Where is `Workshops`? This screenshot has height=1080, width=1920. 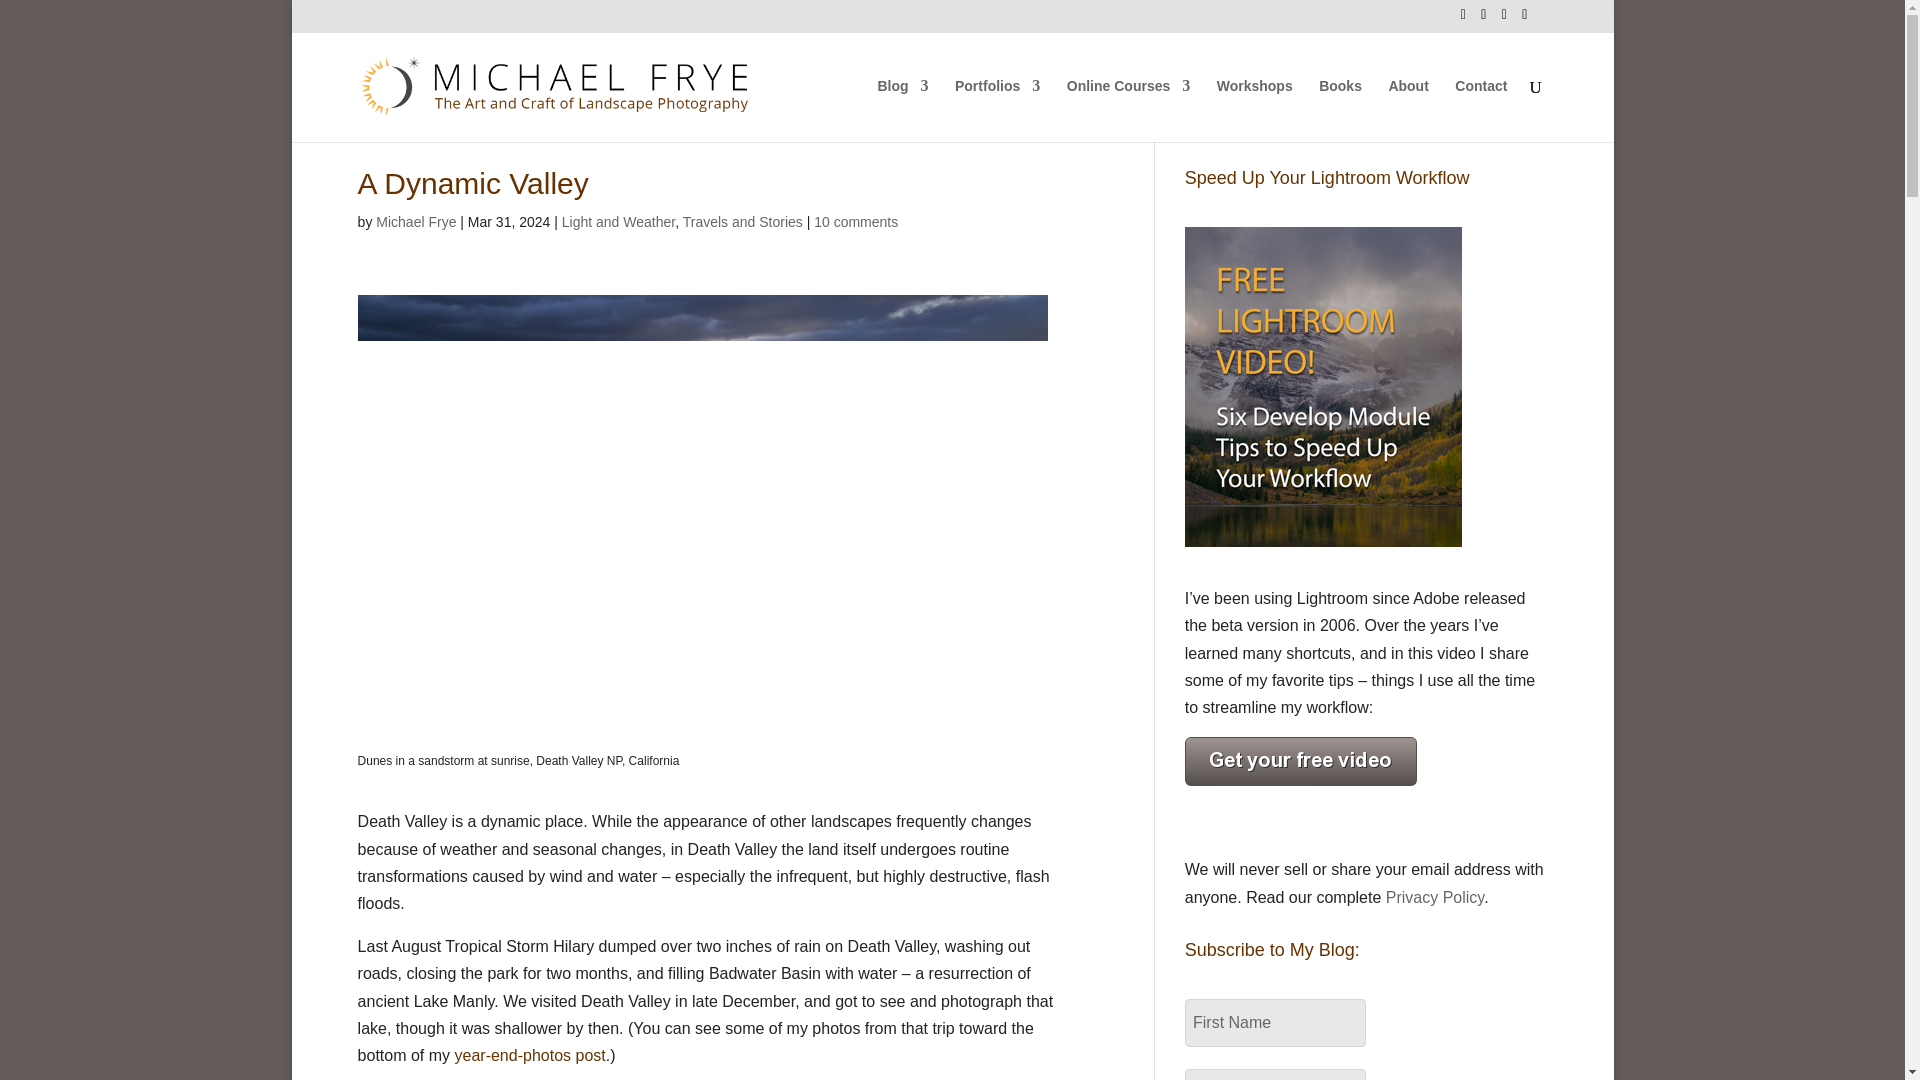 Workshops is located at coordinates (1254, 110).